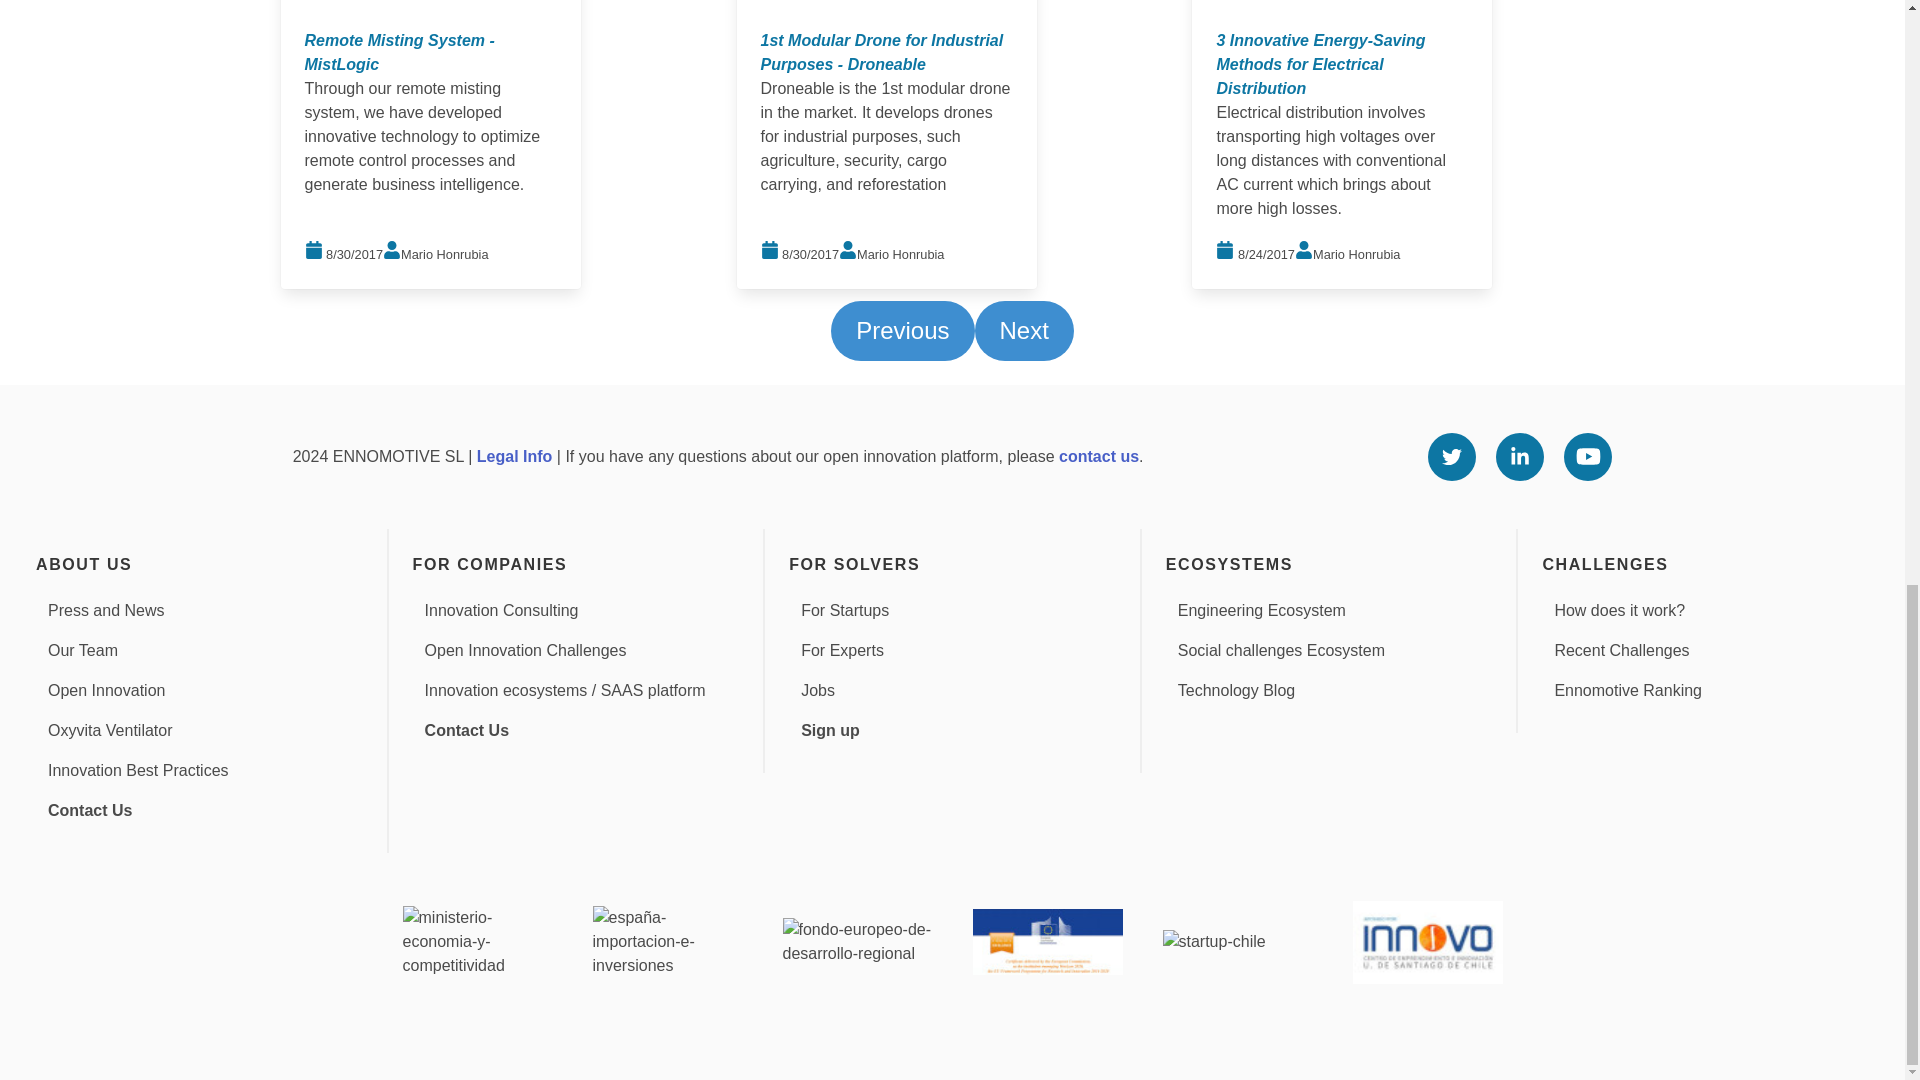 The height and width of the screenshot is (1080, 1920). I want to click on Remote Misting System - MistLogic, so click(400, 52).